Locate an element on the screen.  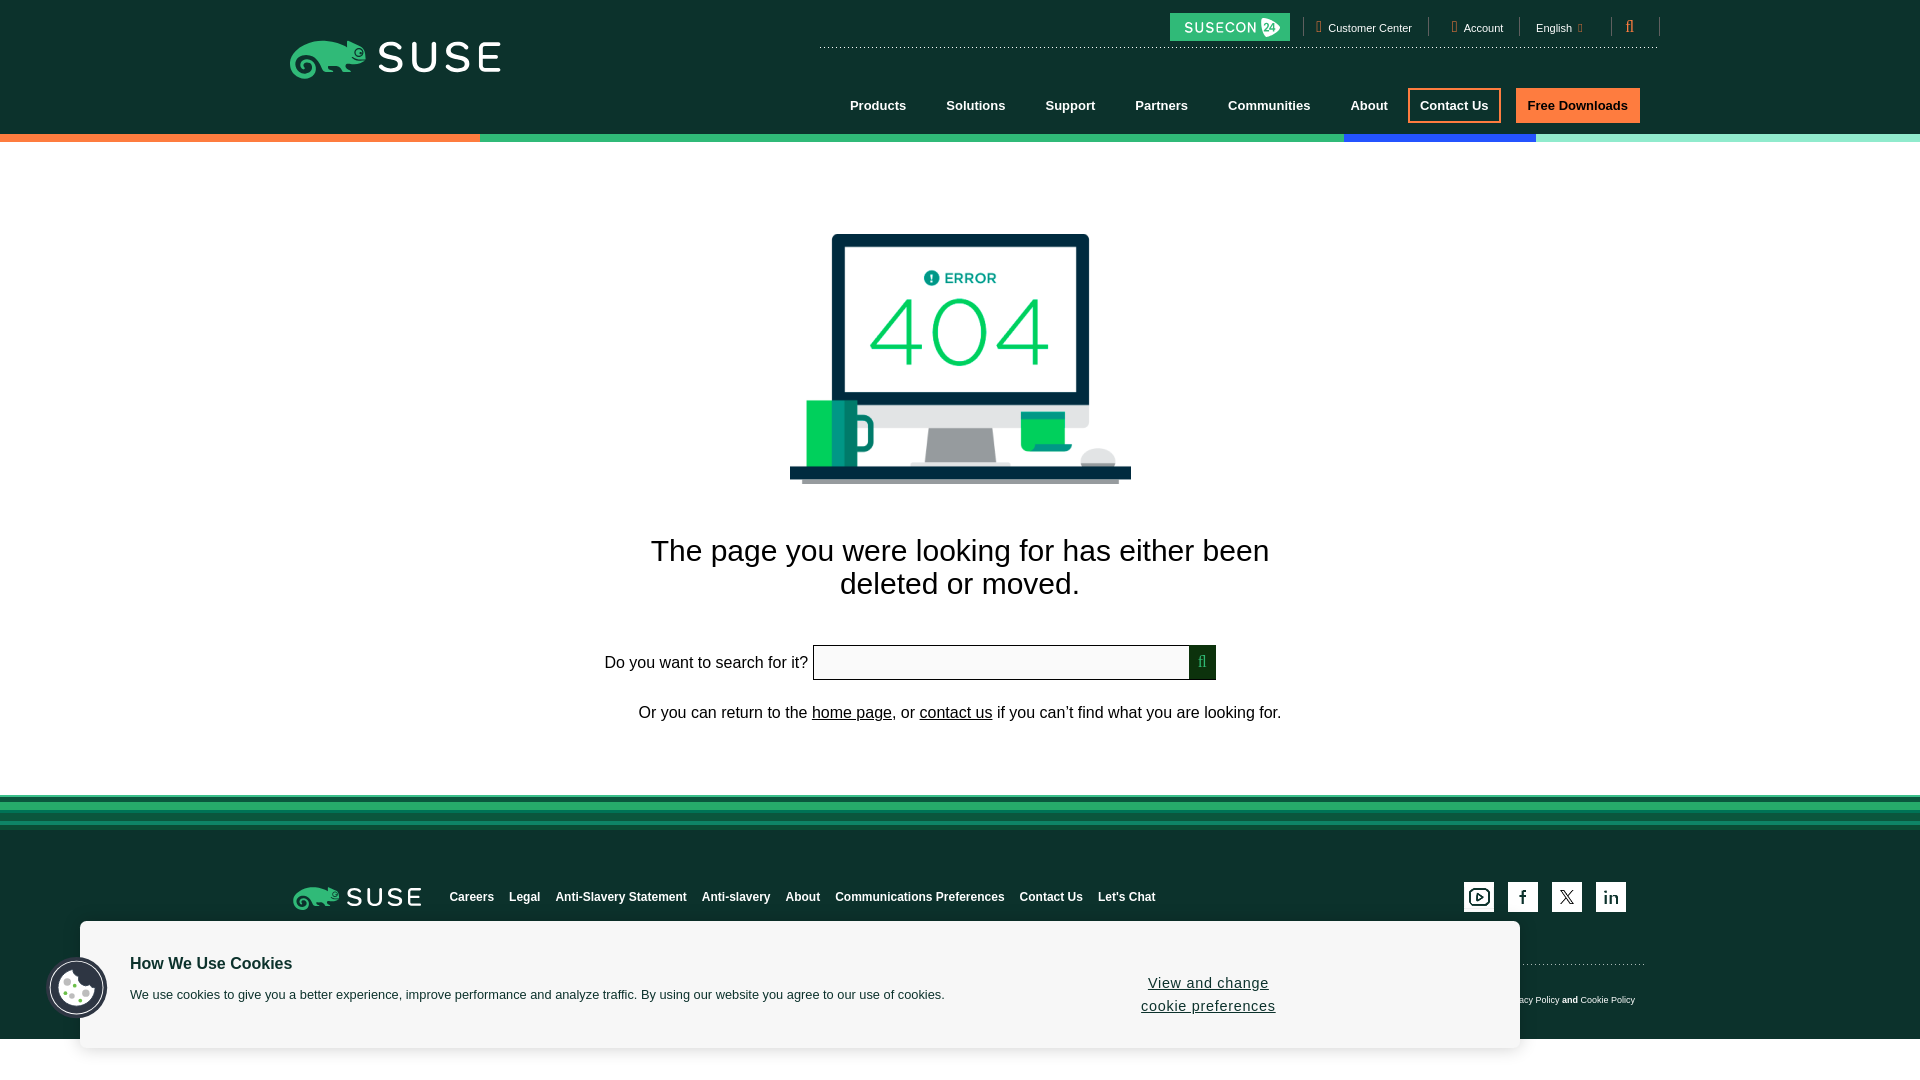
Products is located at coordinates (877, 104).